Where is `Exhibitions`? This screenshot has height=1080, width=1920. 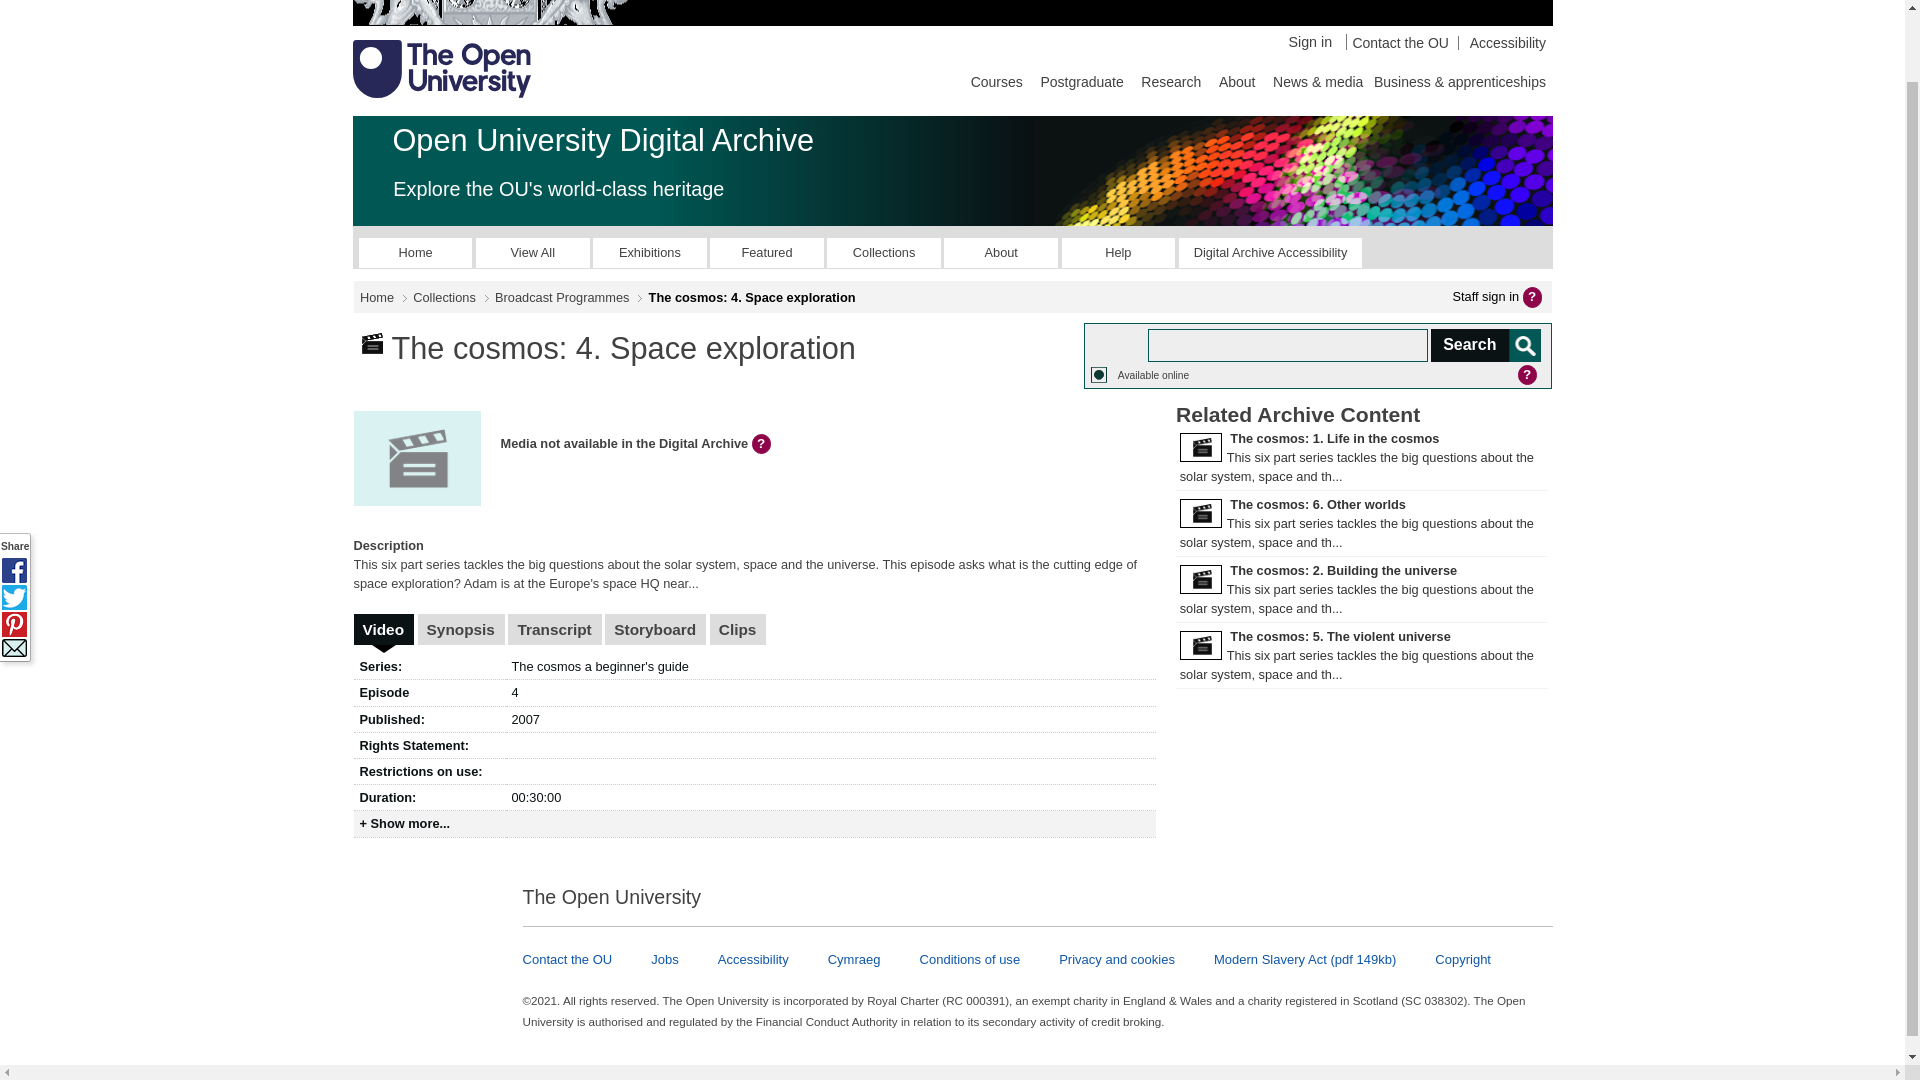 Exhibitions is located at coordinates (650, 252).